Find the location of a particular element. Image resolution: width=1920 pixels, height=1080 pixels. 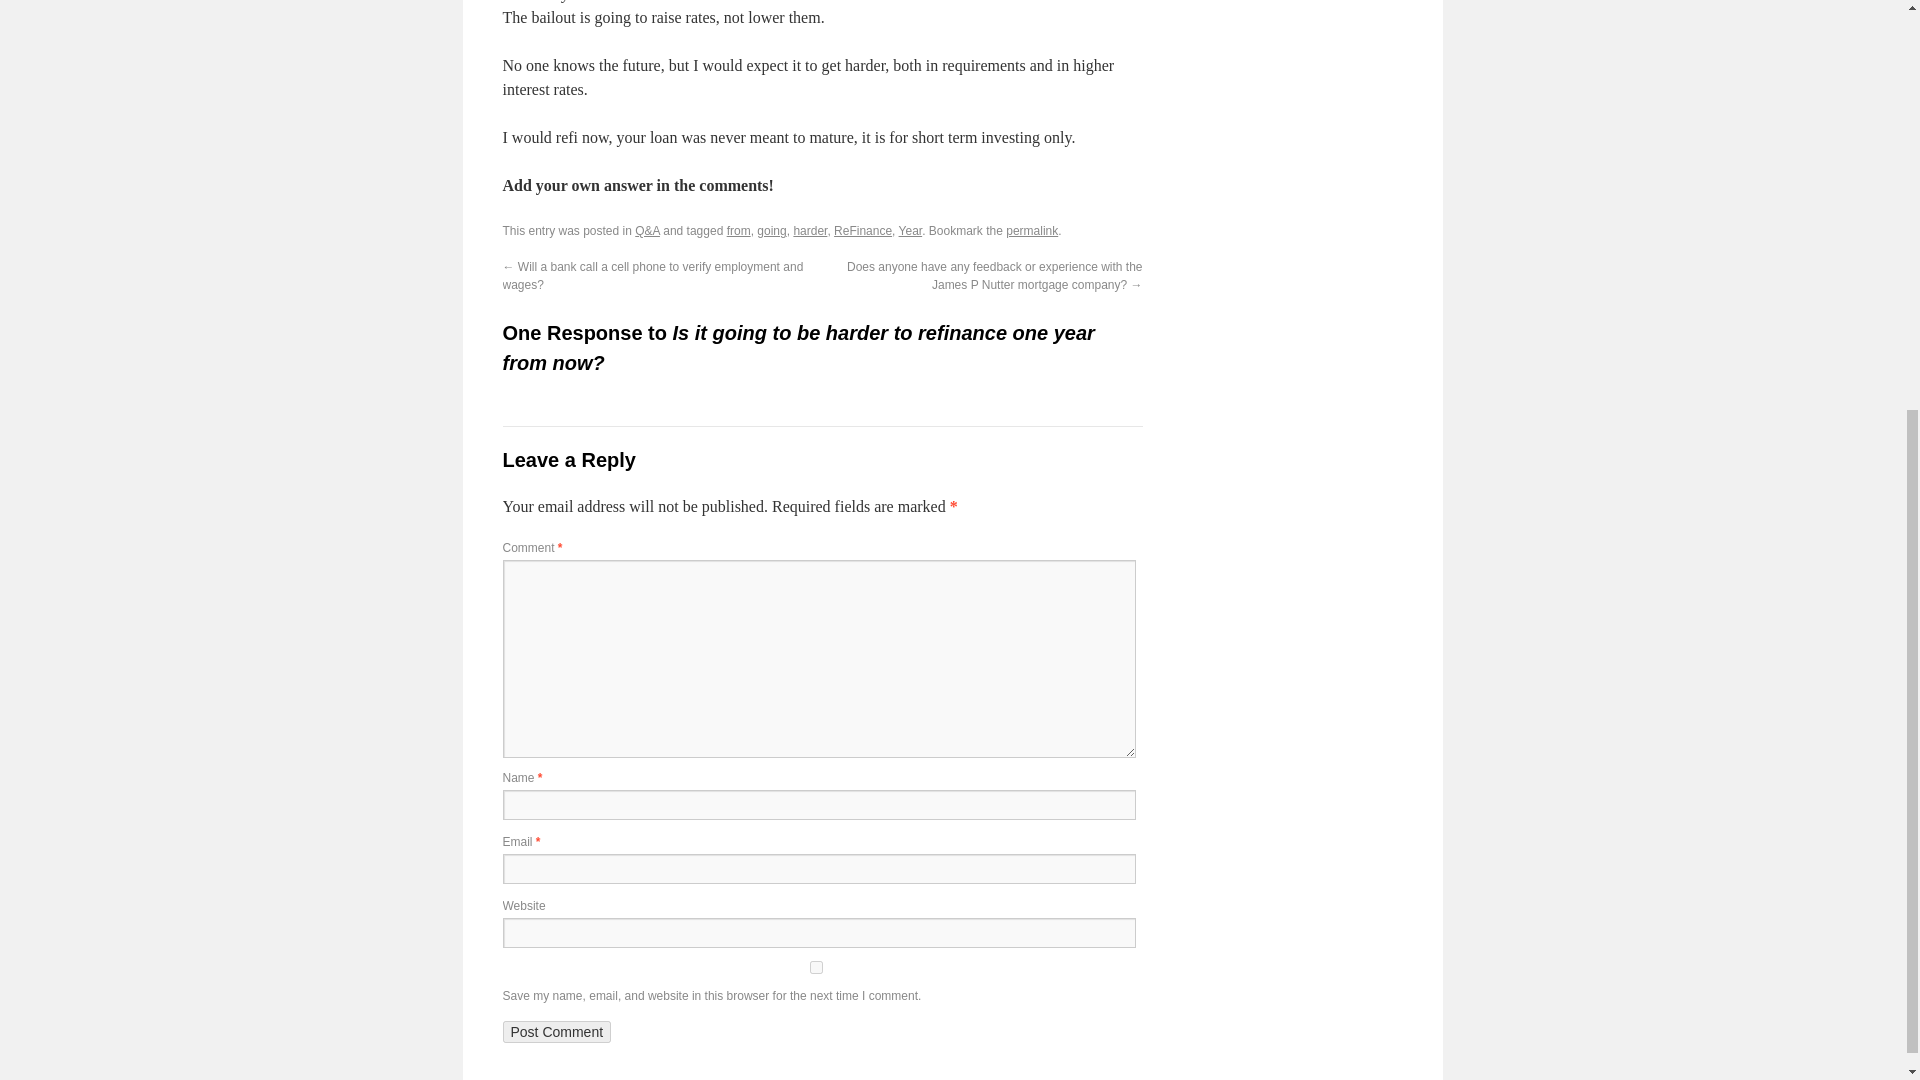

ReFinance is located at coordinates (862, 230).